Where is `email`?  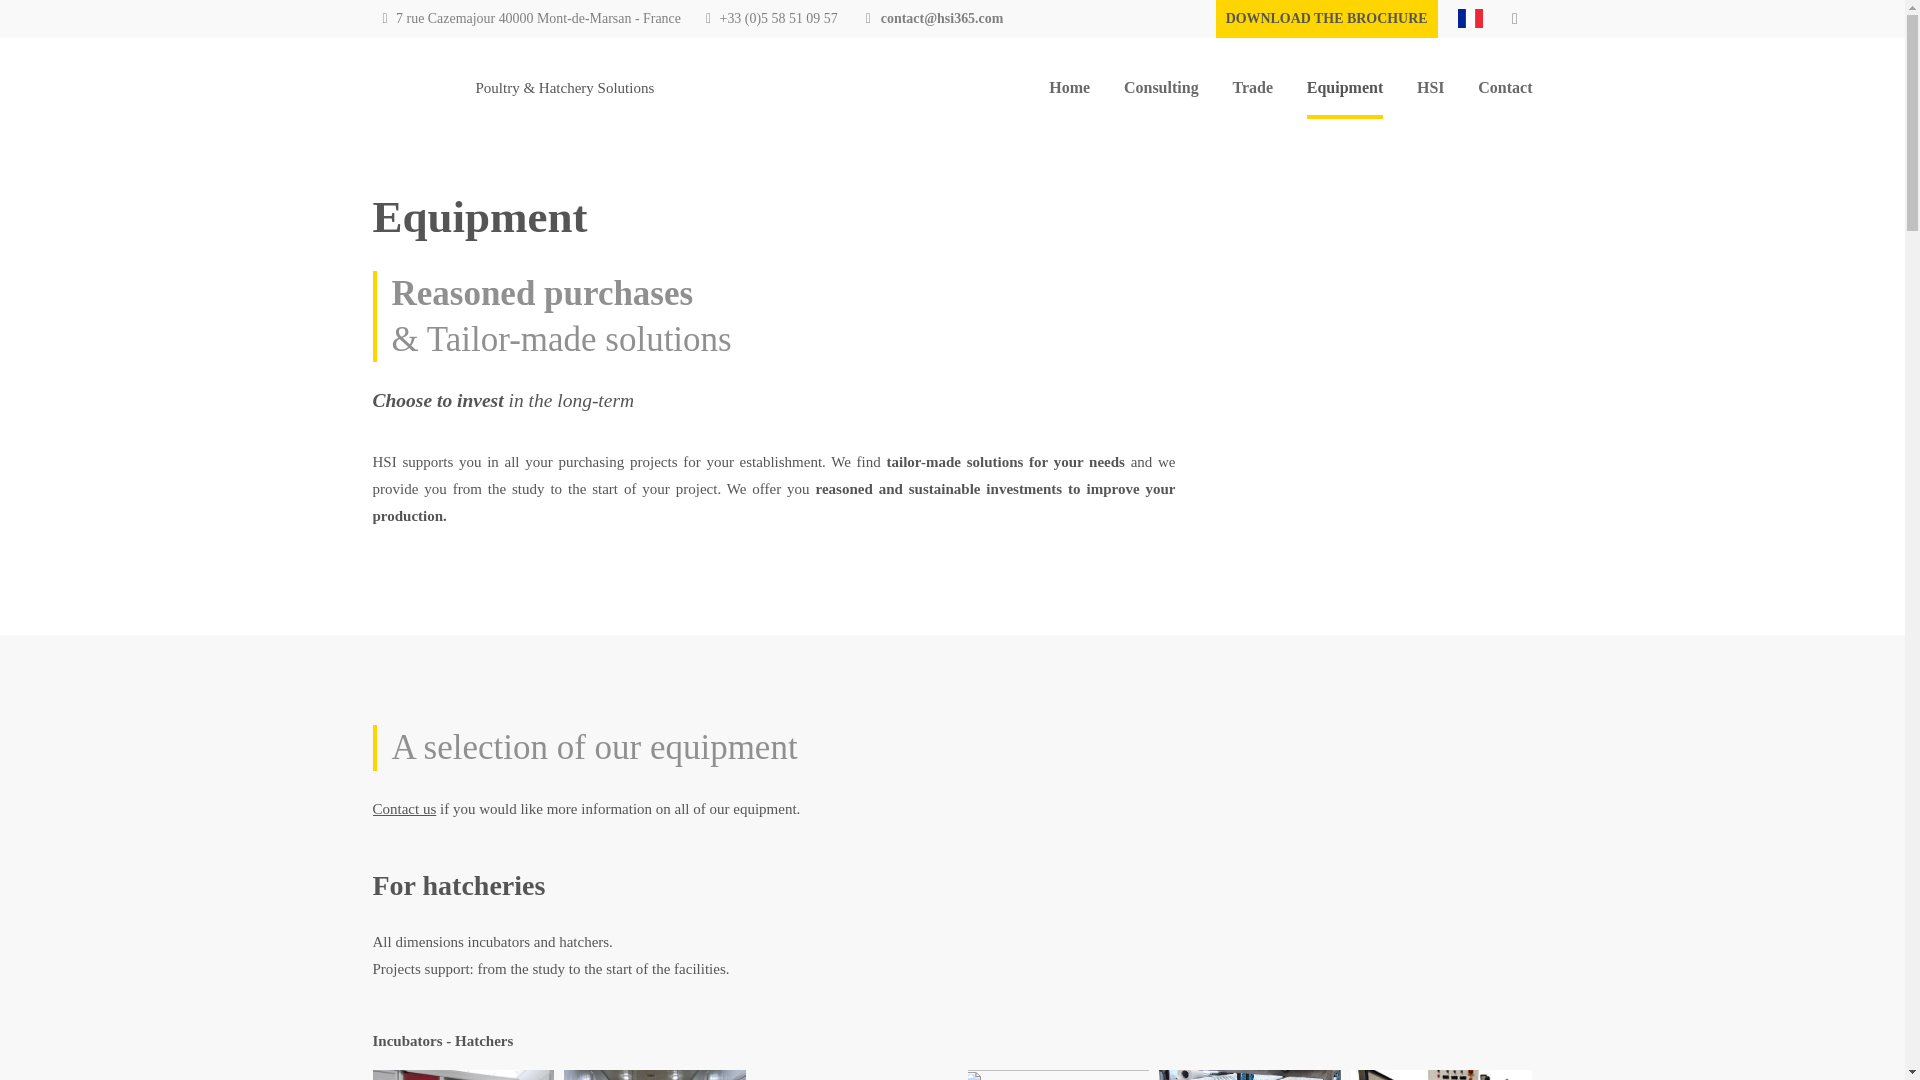 email is located at coordinates (942, 18).